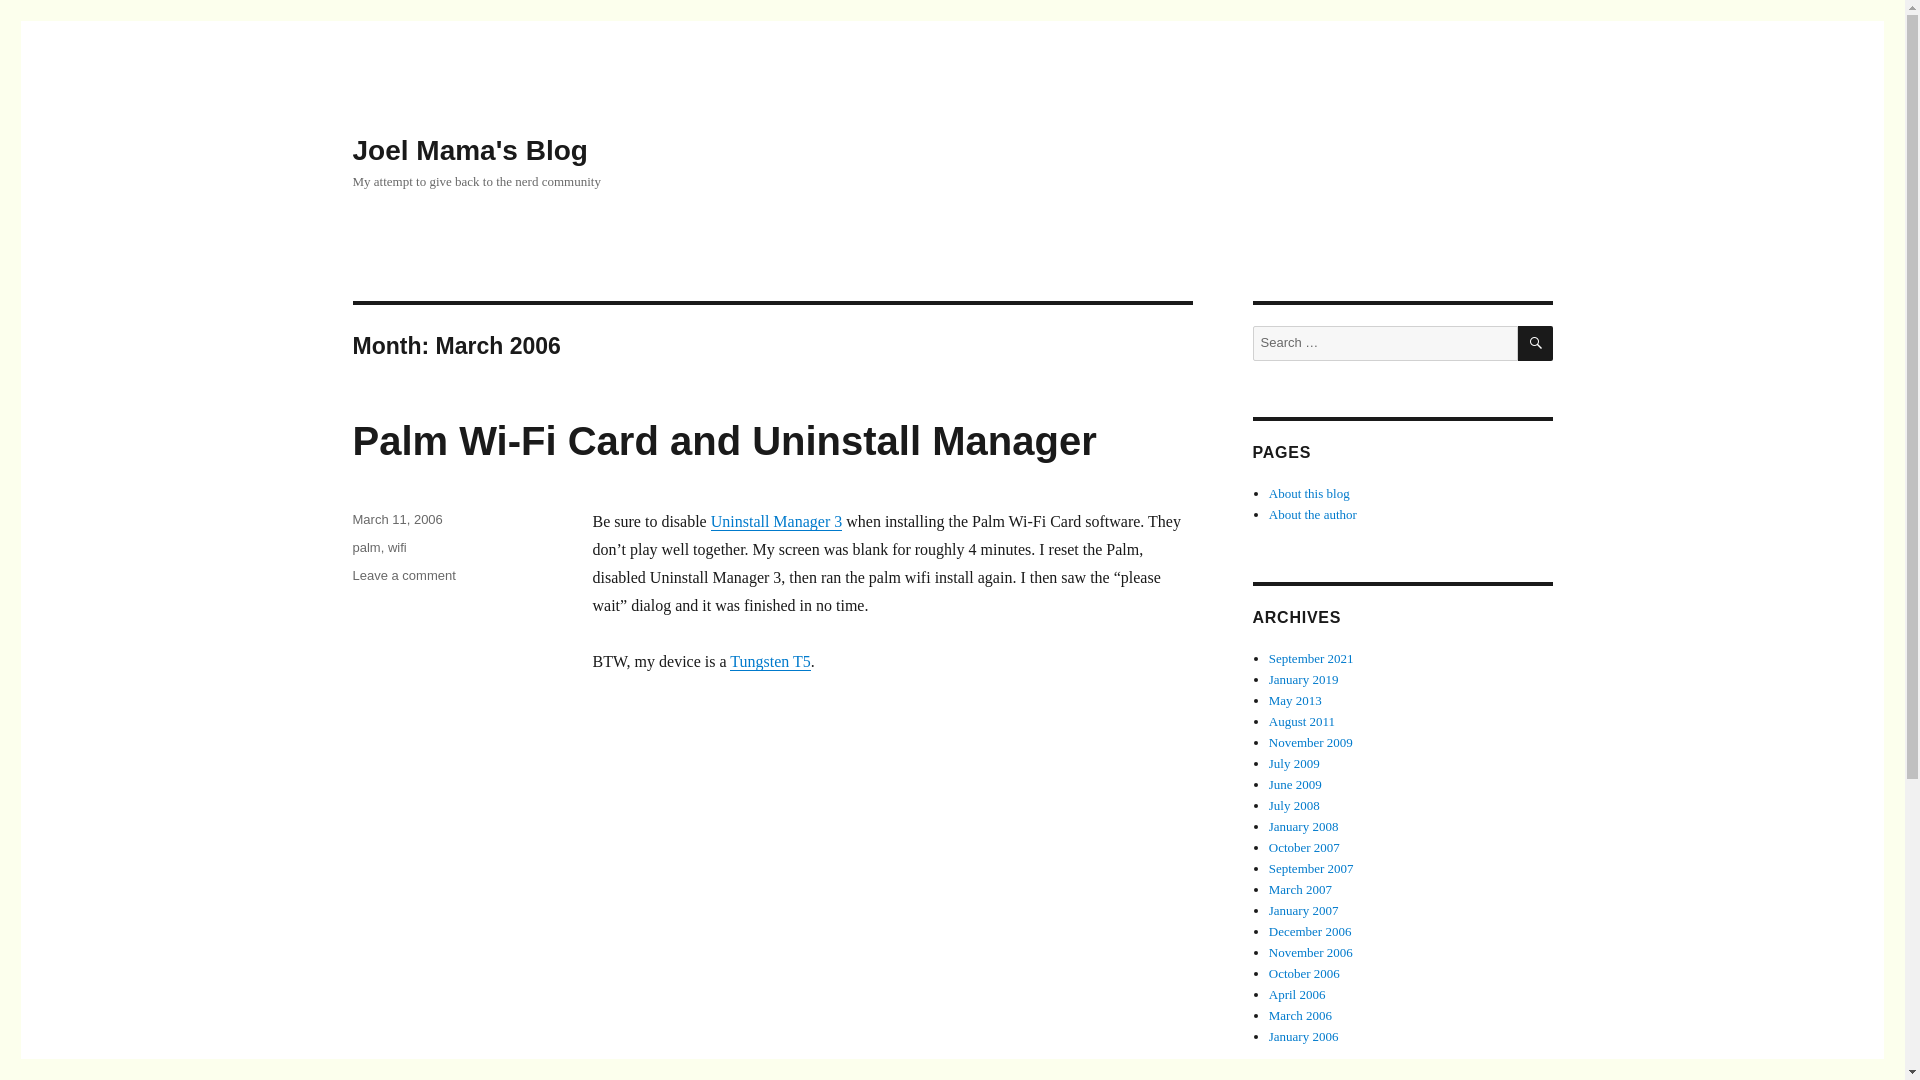 This screenshot has height=1080, width=1920. What do you see at coordinates (1313, 514) in the screenshot?
I see `About the author` at bounding box center [1313, 514].